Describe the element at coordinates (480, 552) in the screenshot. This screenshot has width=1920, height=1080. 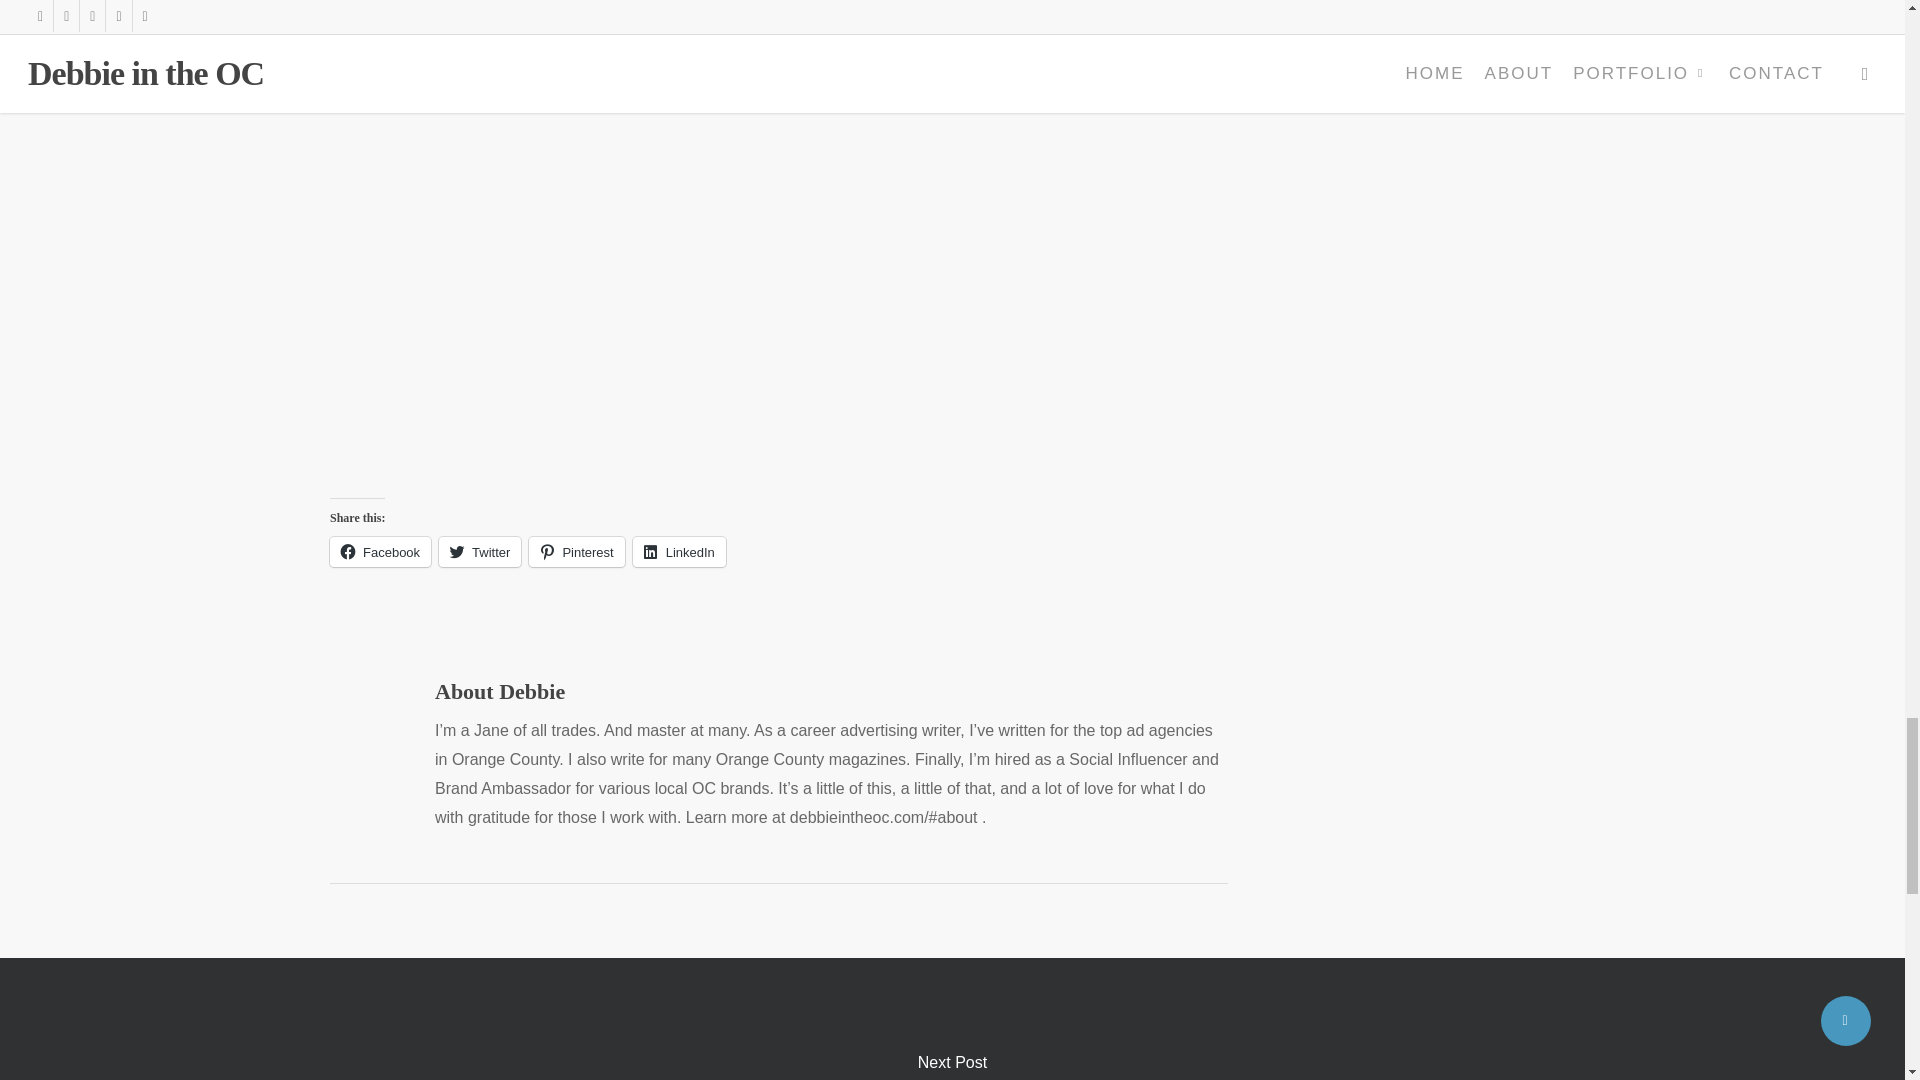
I see `Twitter` at that location.